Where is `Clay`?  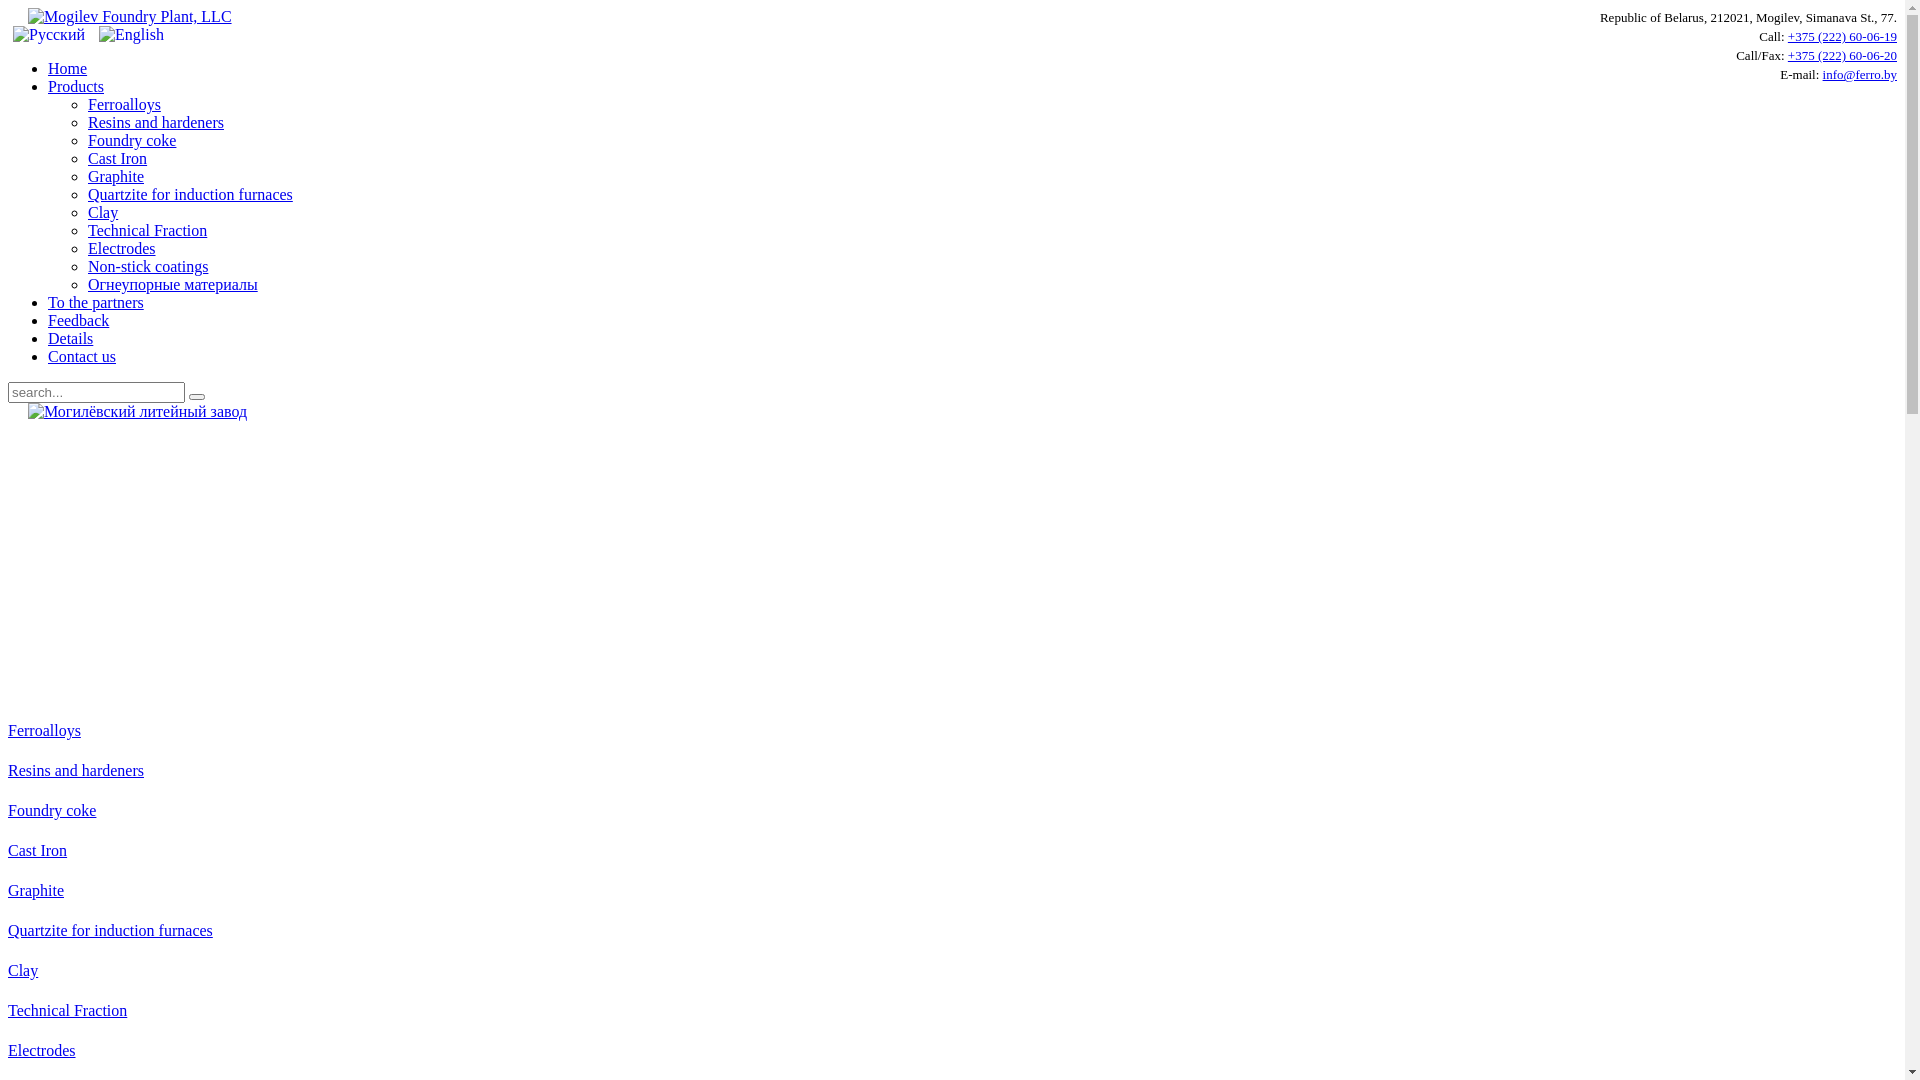 Clay is located at coordinates (103, 212).